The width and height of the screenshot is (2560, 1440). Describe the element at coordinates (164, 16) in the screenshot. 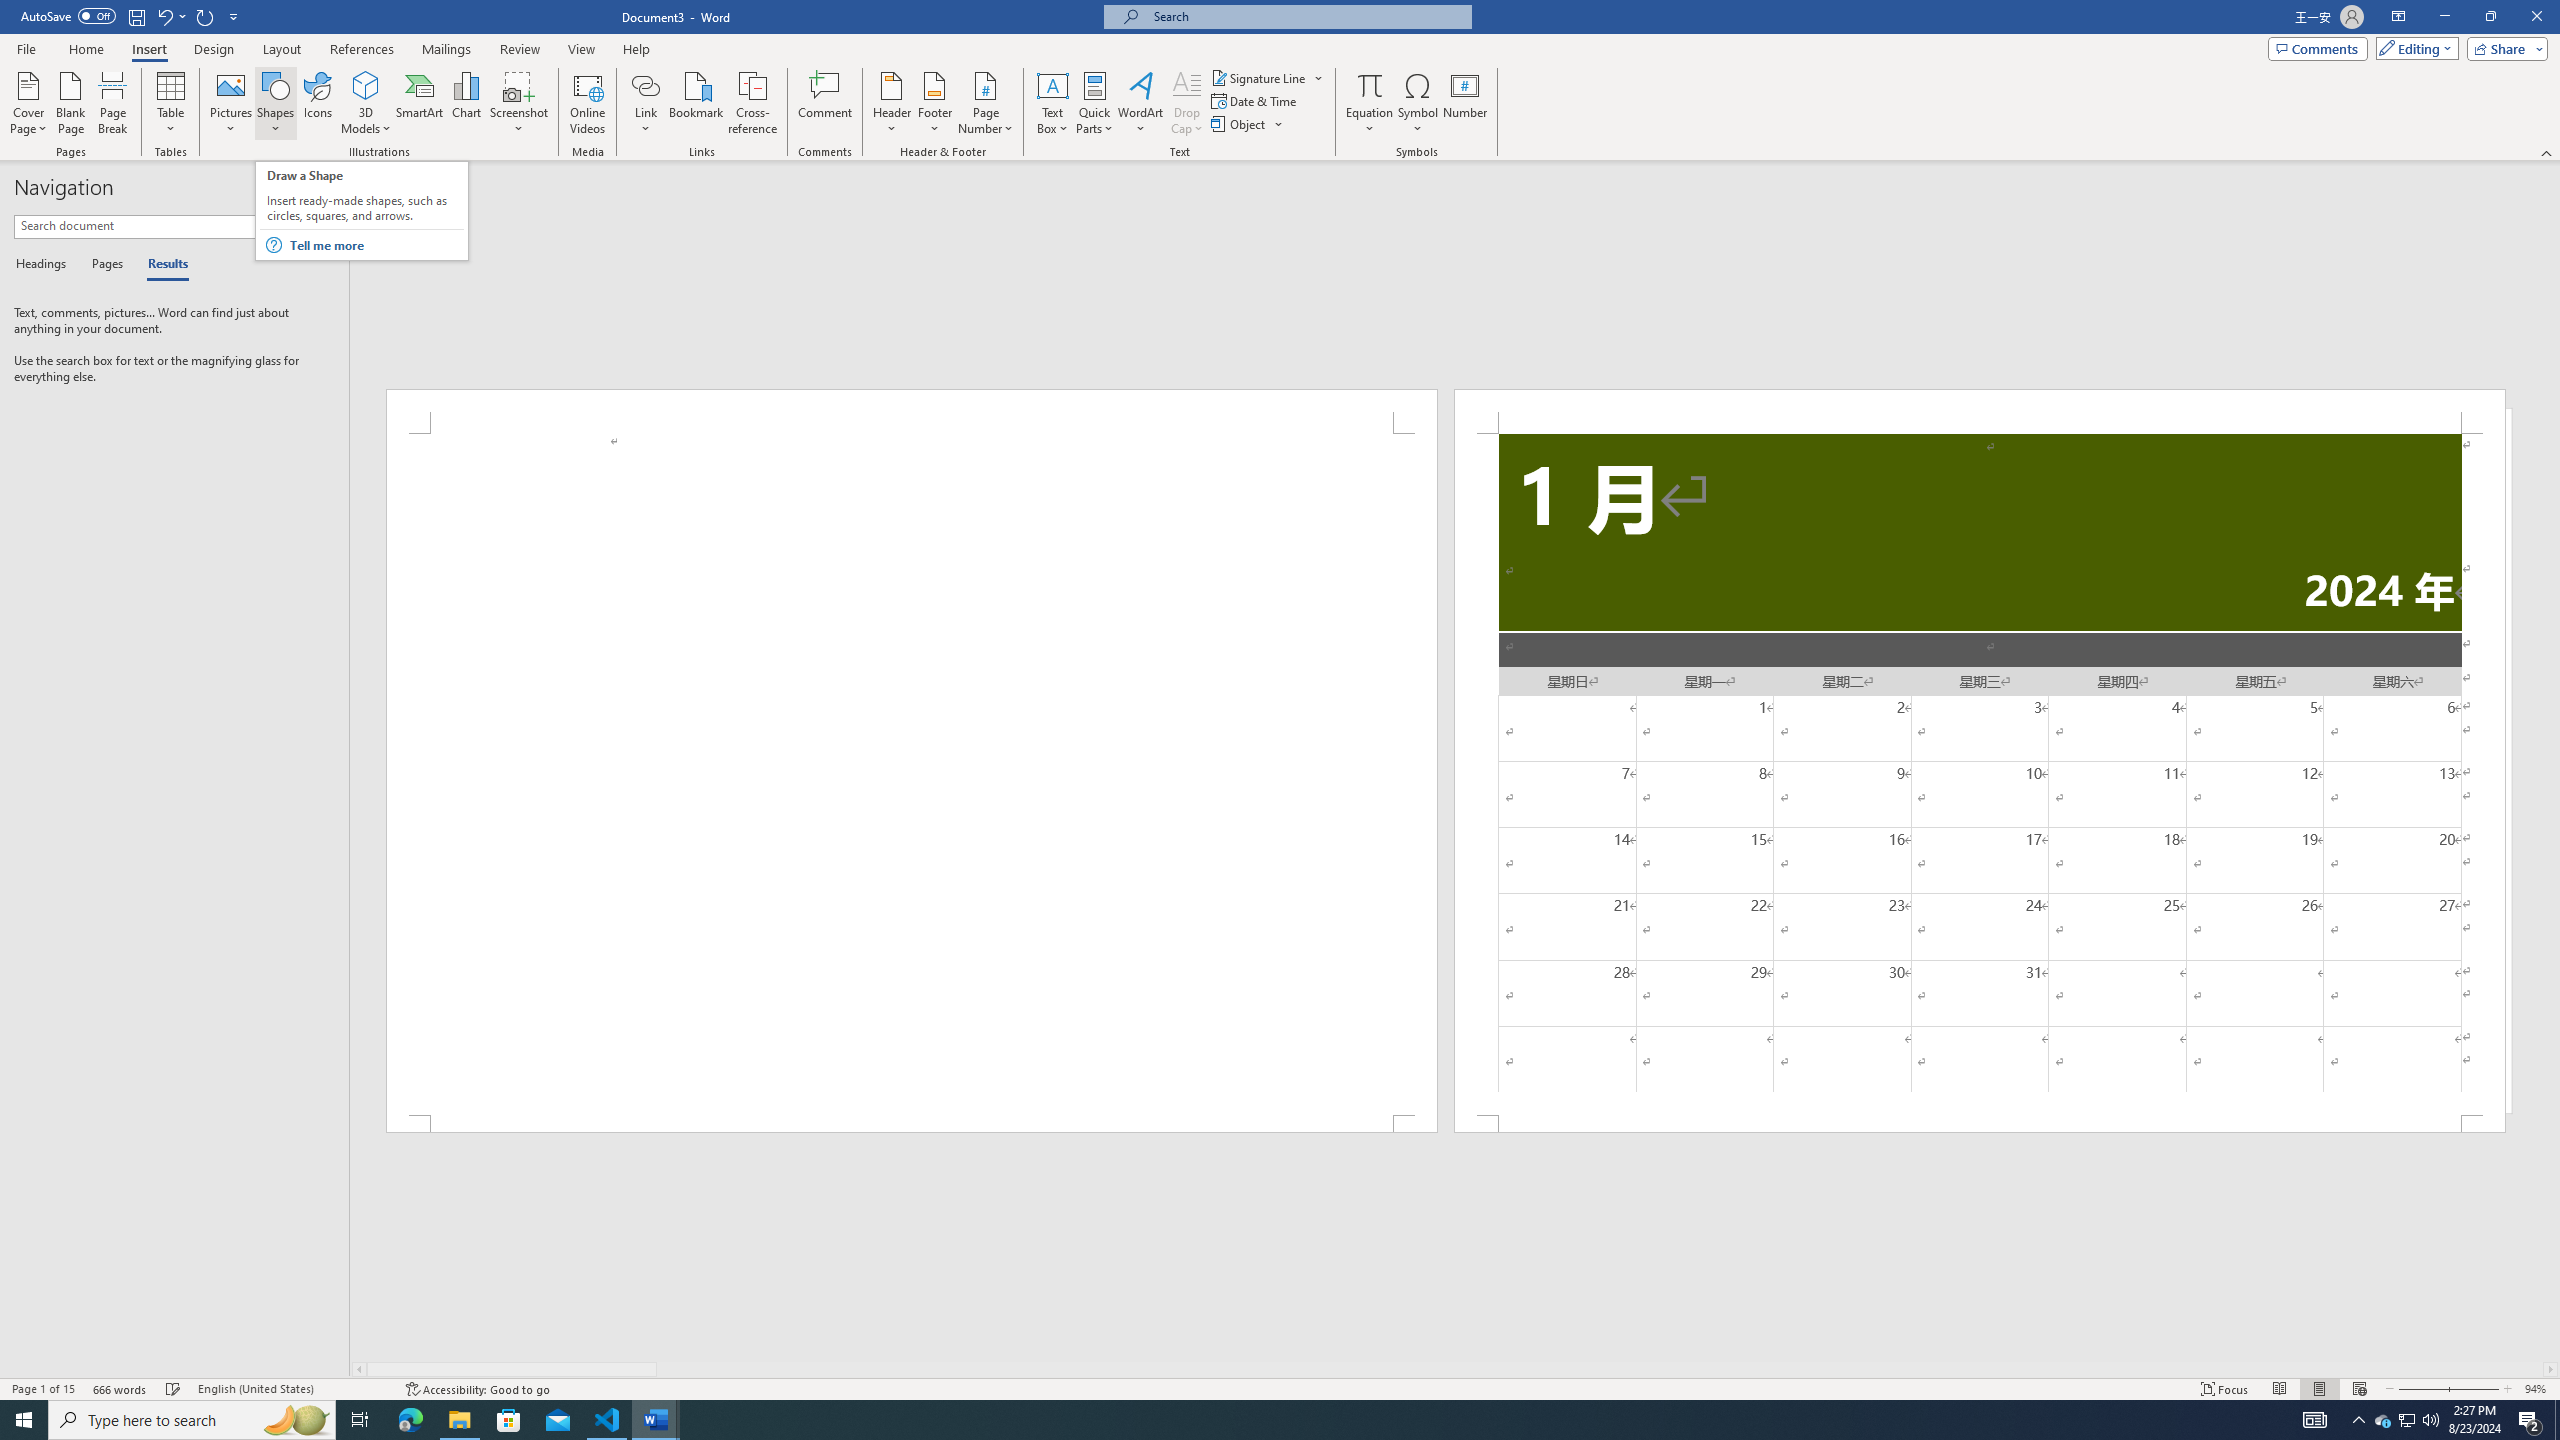

I see `Undo New Page` at that location.